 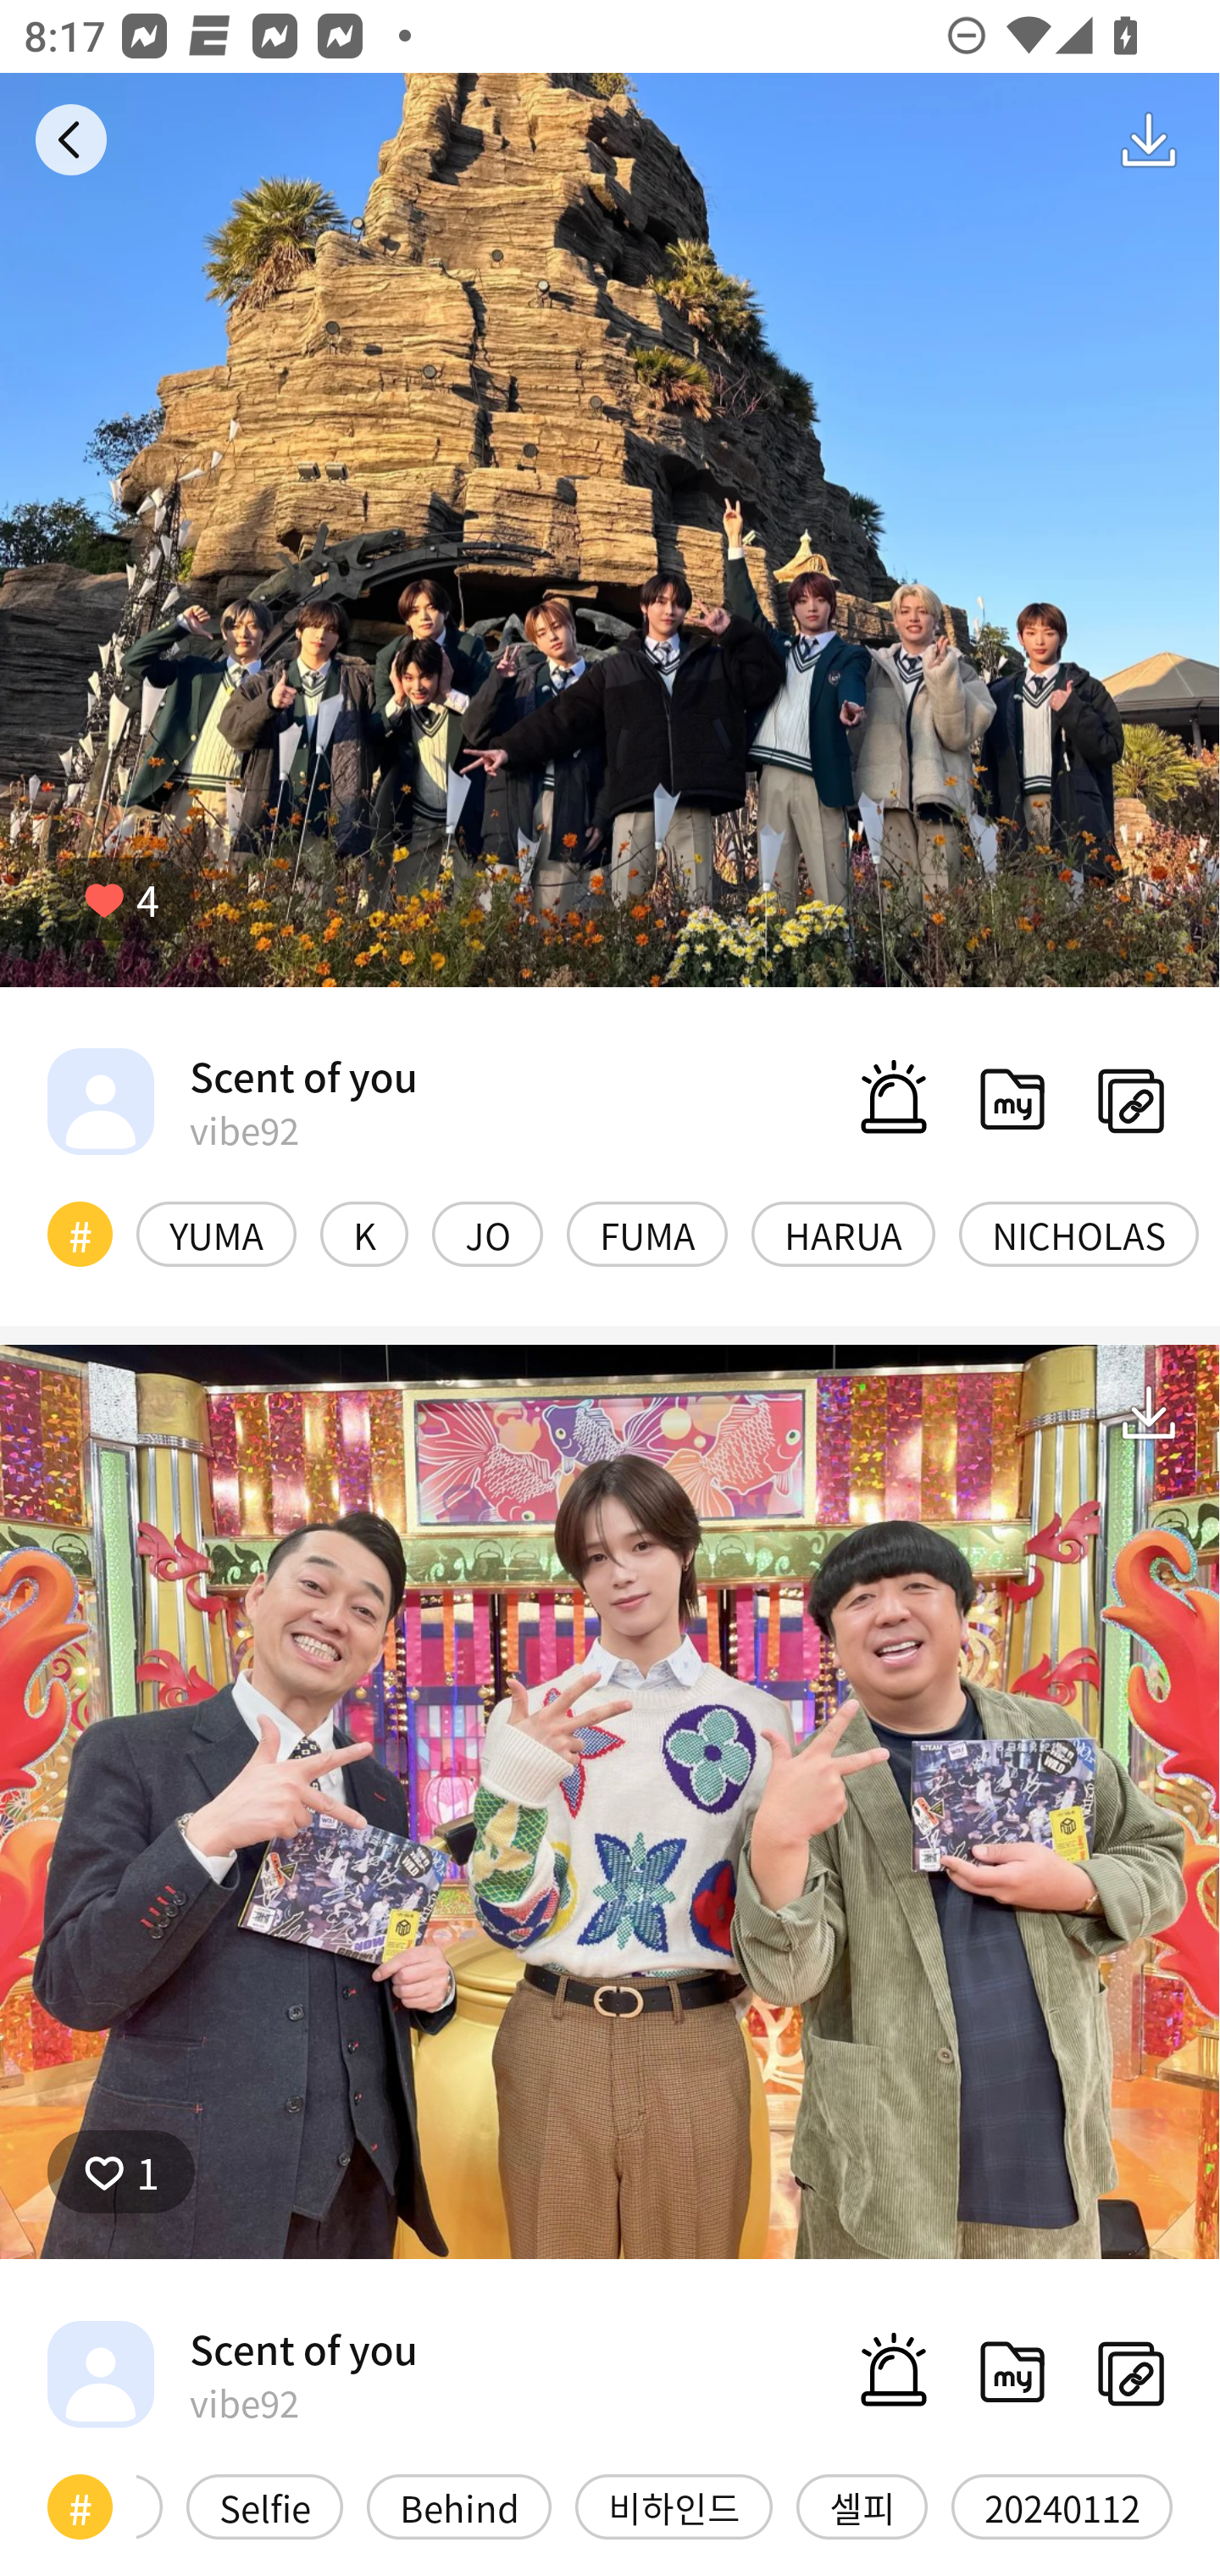 What do you see at coordinates (232, 2373) in the screenshot?
I see `Scent of you vibe92` at bounding box center [232, 2373].